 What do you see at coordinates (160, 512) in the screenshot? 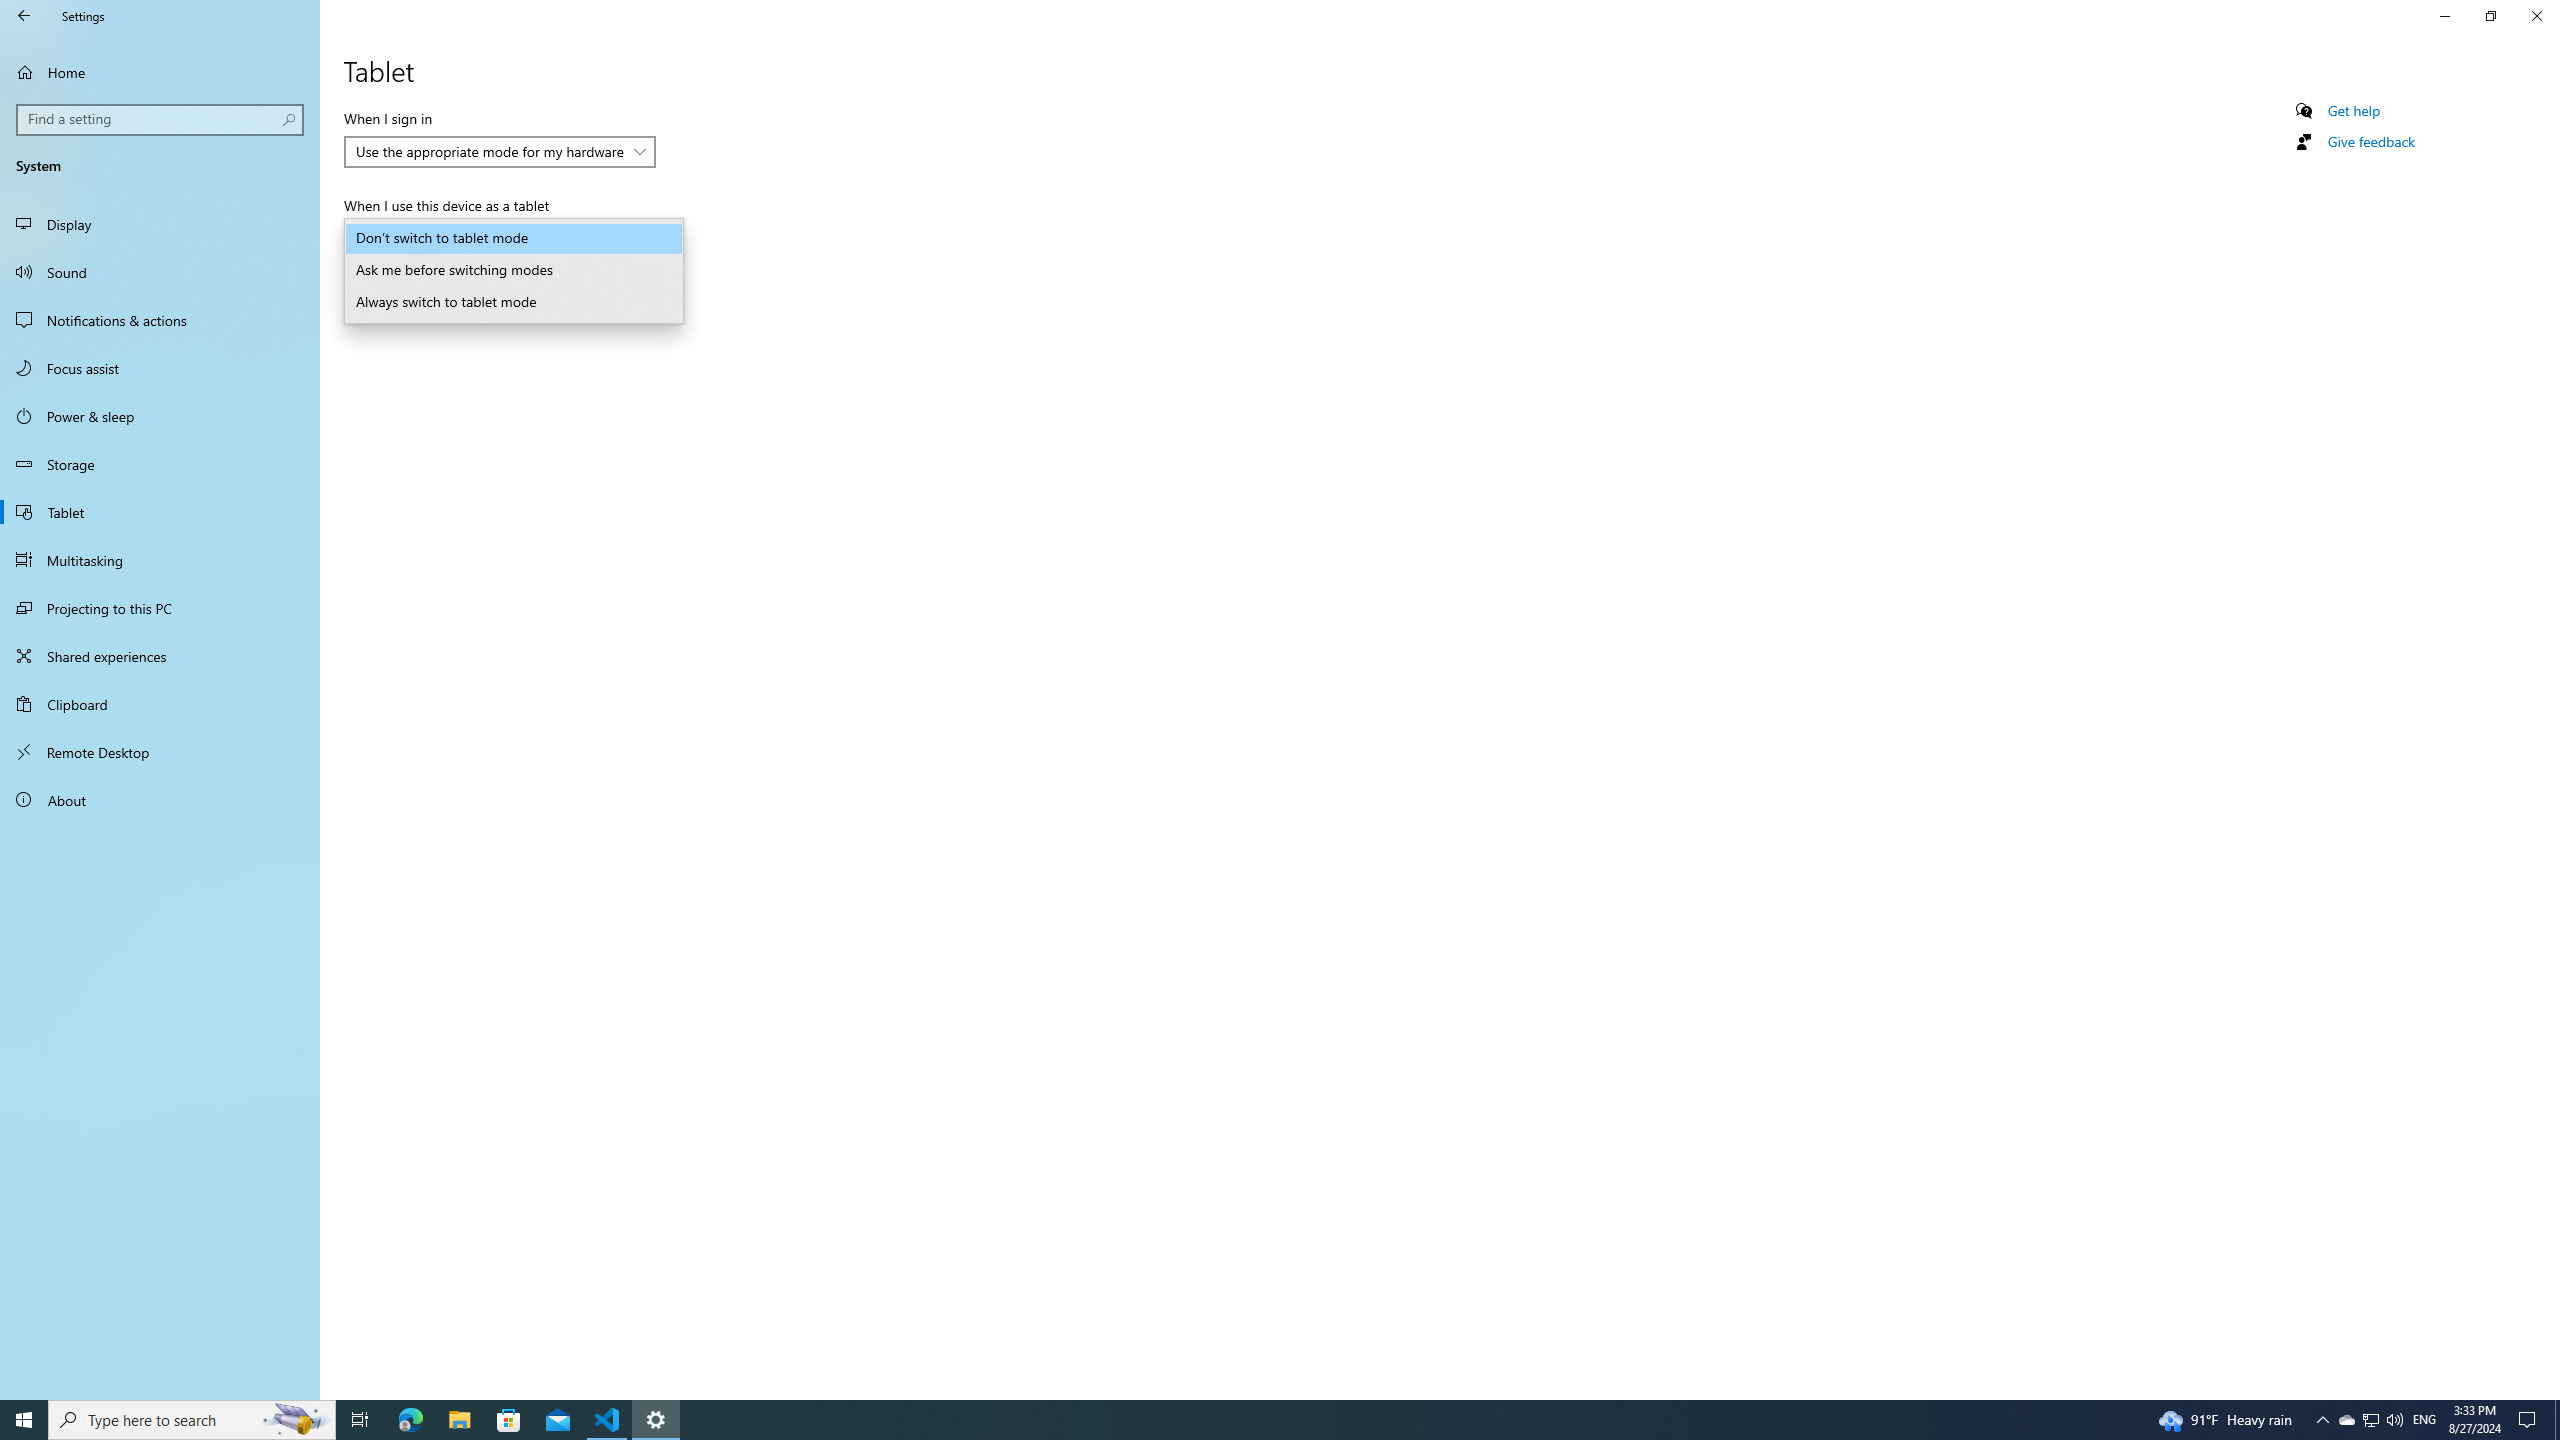
I see `Tablet` at bounding box center [160, 512].